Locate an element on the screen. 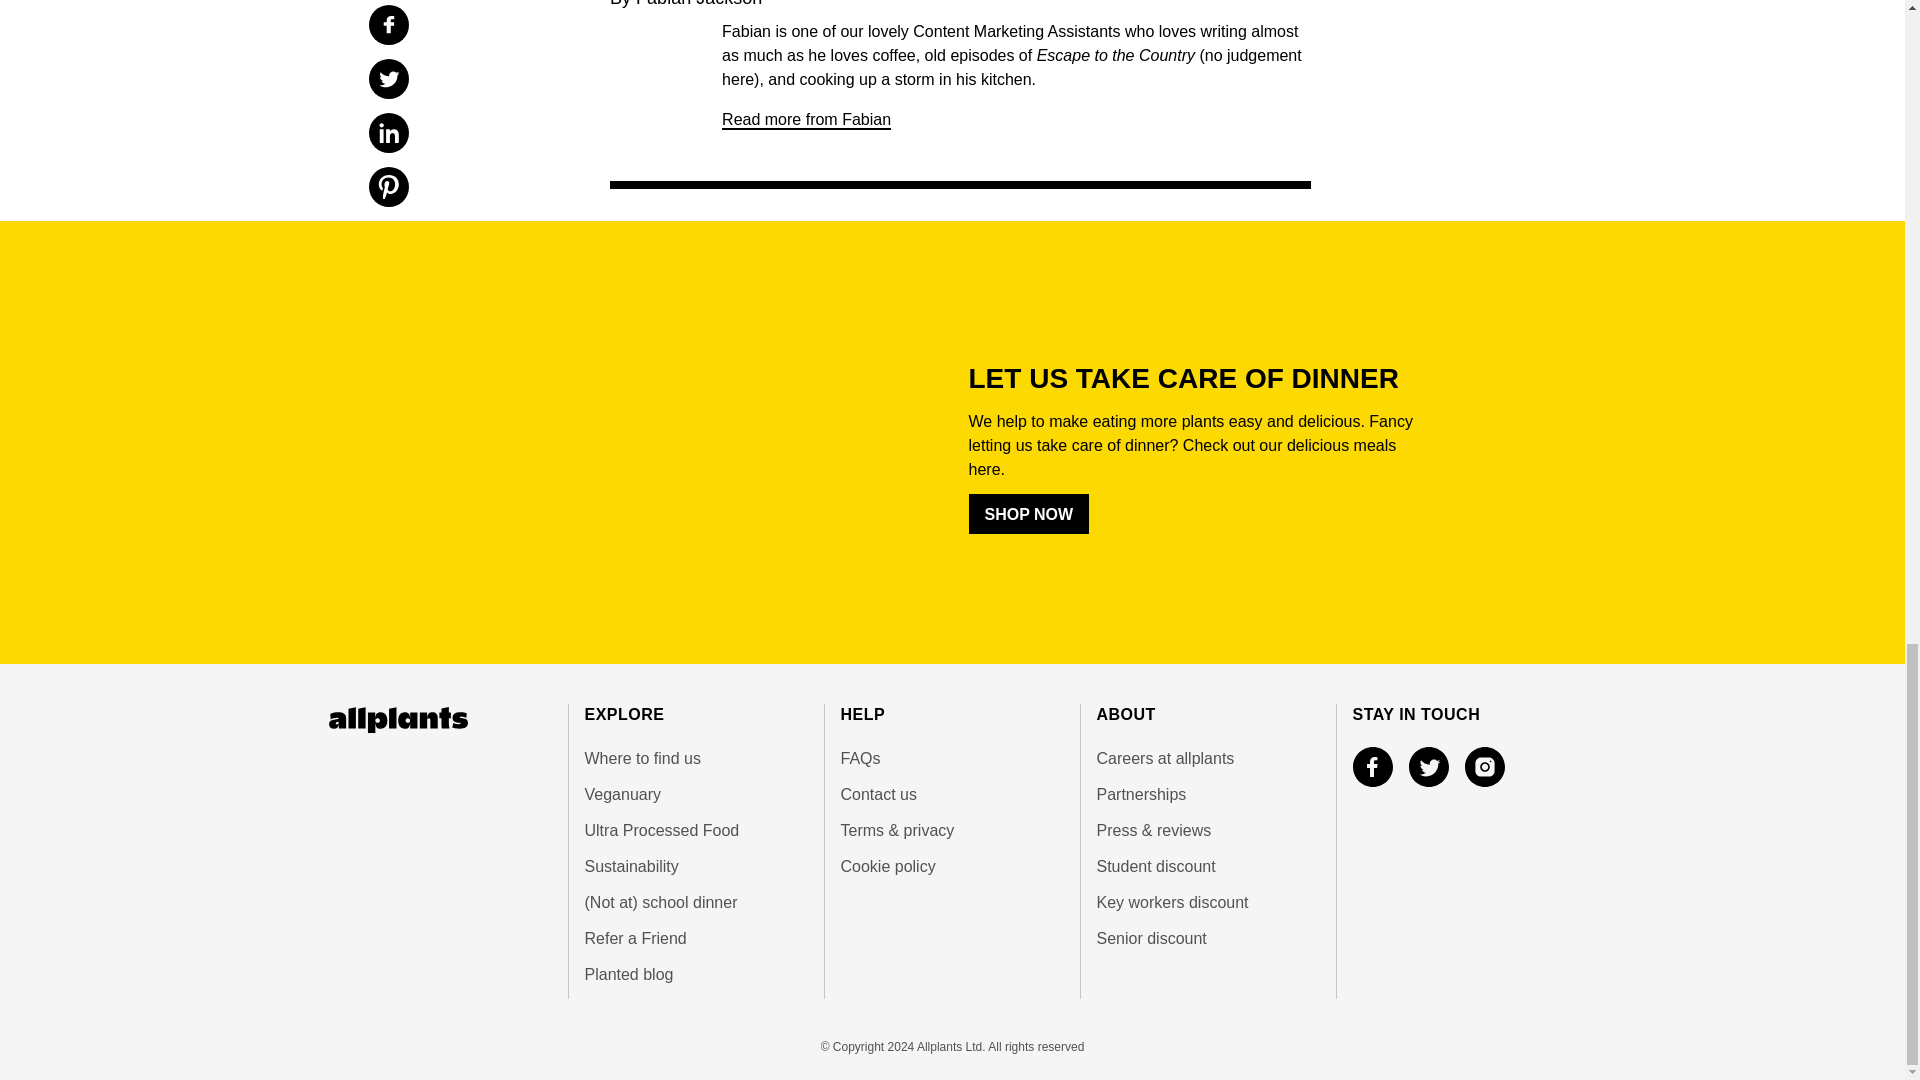 Image resolution: width=1920 pixels, height=1080 pixels. Ultra Processed Food is located at coordinates (694, 830).